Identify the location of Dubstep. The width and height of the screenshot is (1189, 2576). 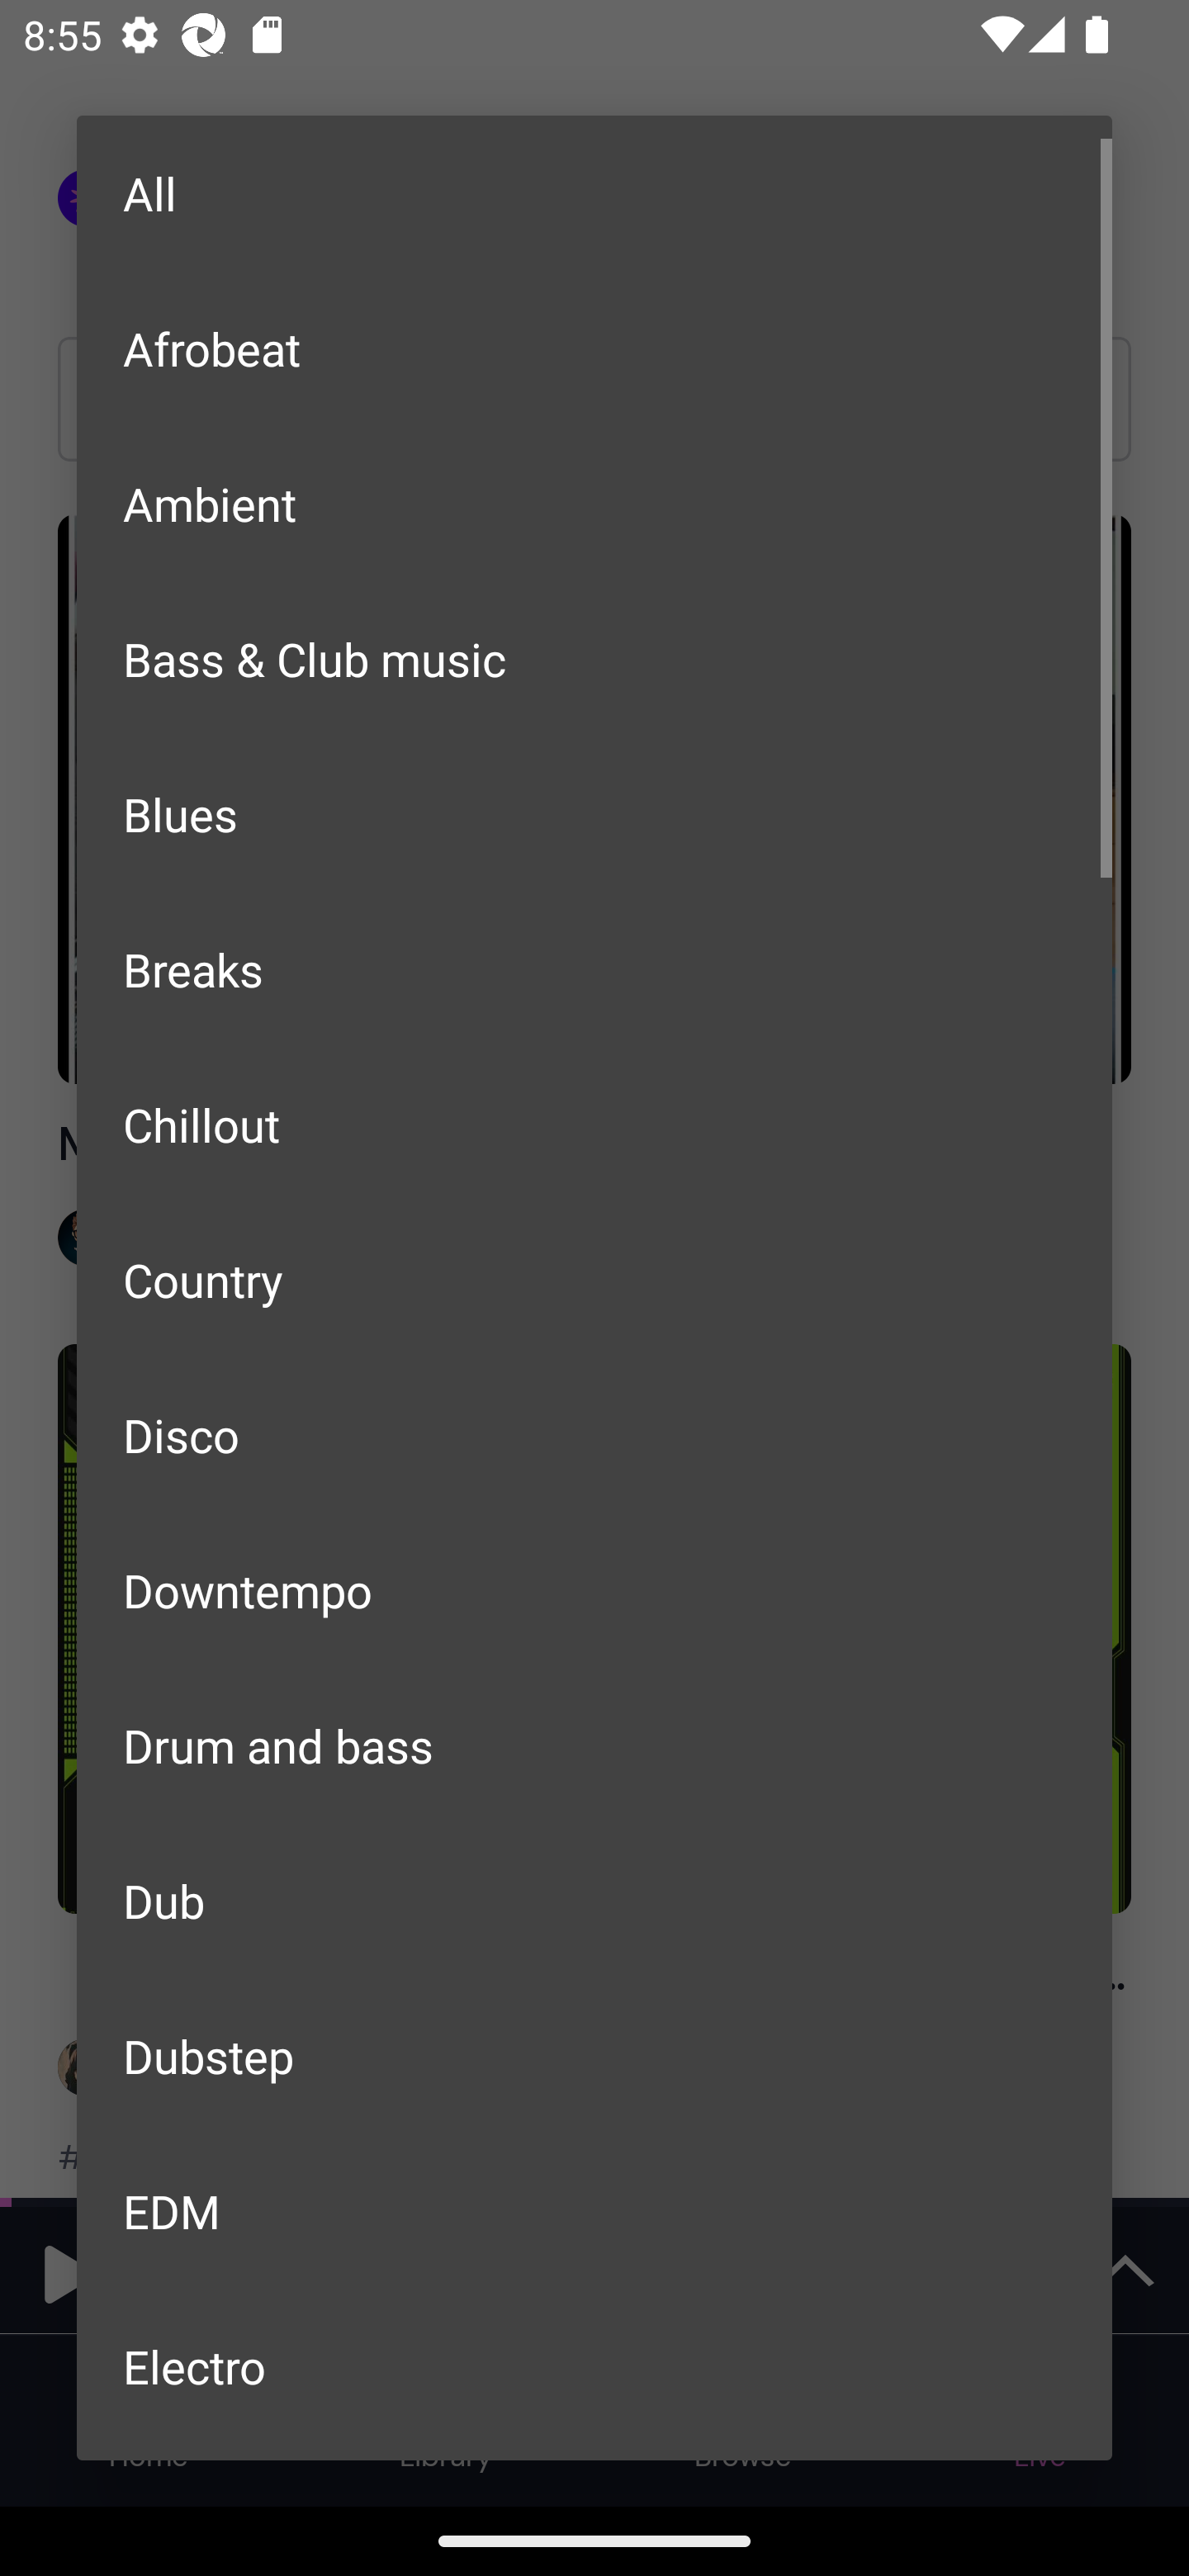
(594, 2056).